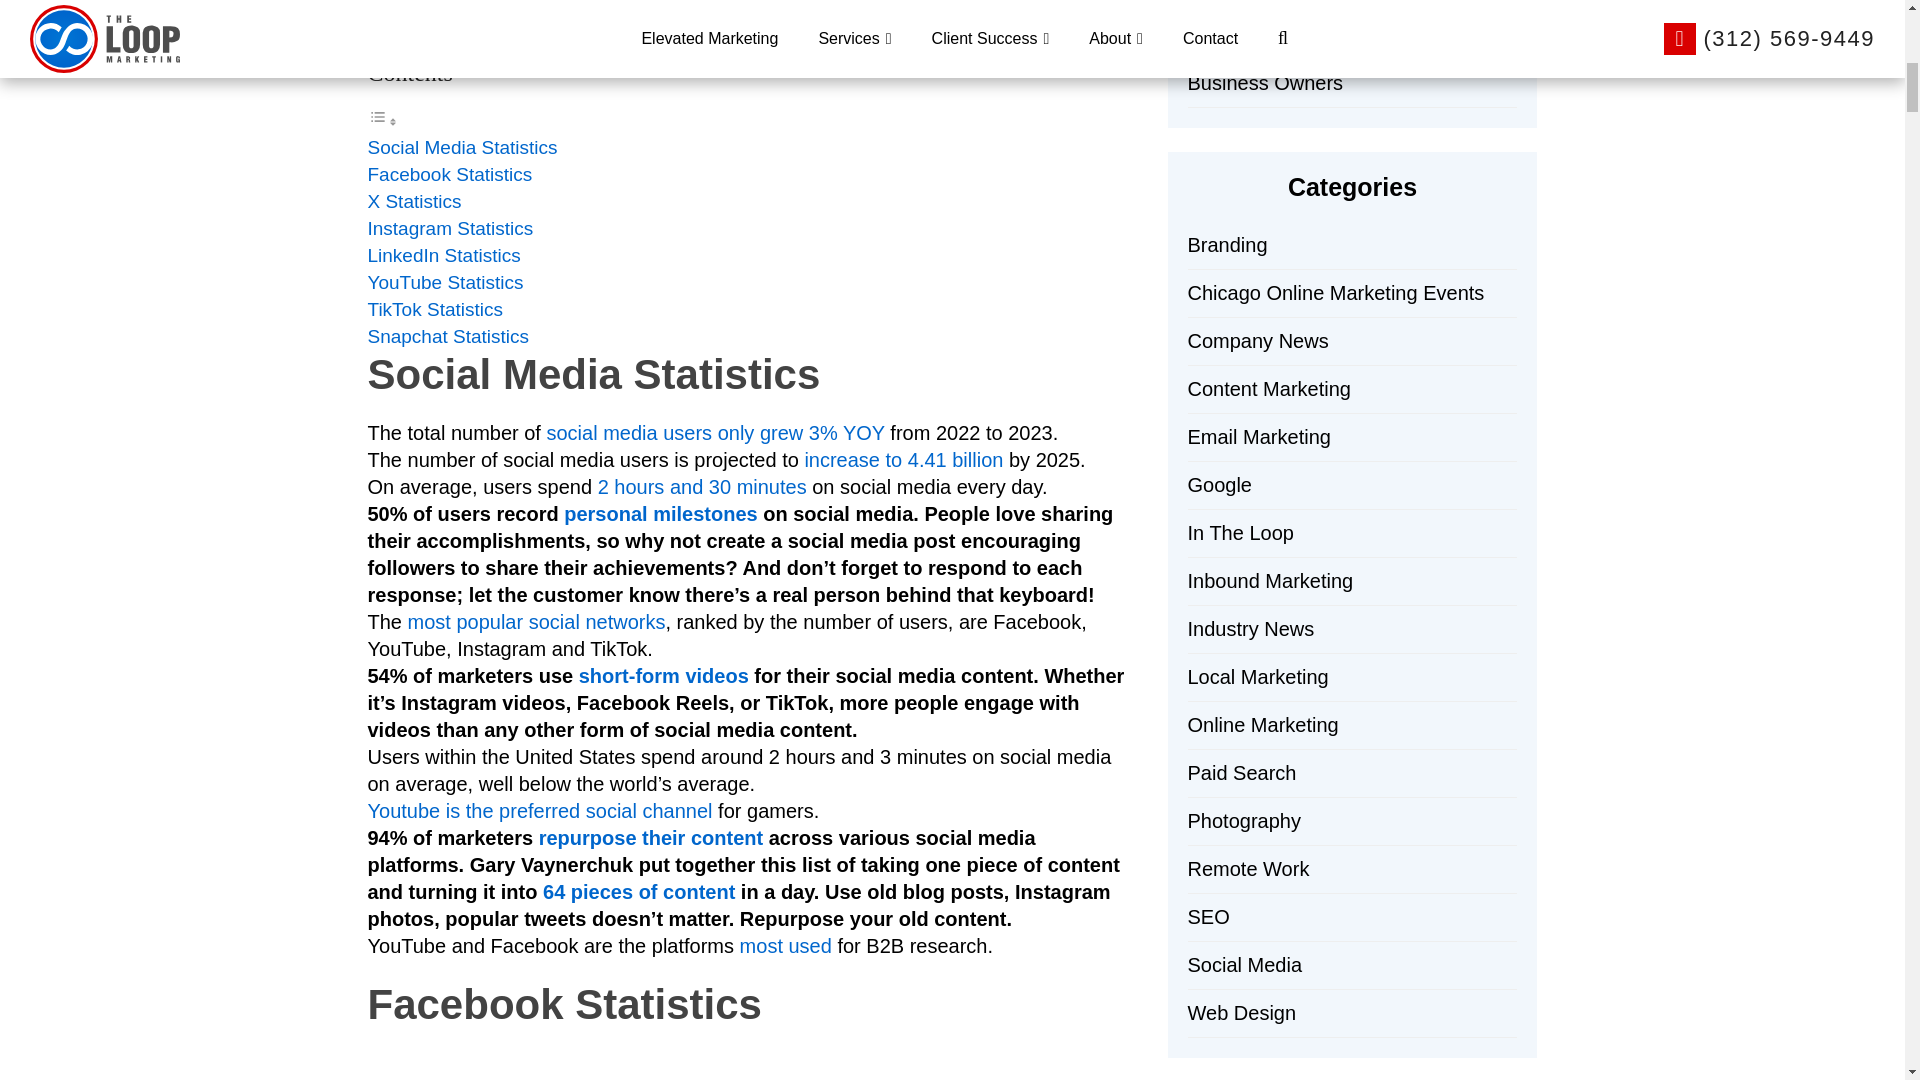  Describe the element at coordinates (450, 228) in the screenshot. I see `Instagram Statistics` at that location.